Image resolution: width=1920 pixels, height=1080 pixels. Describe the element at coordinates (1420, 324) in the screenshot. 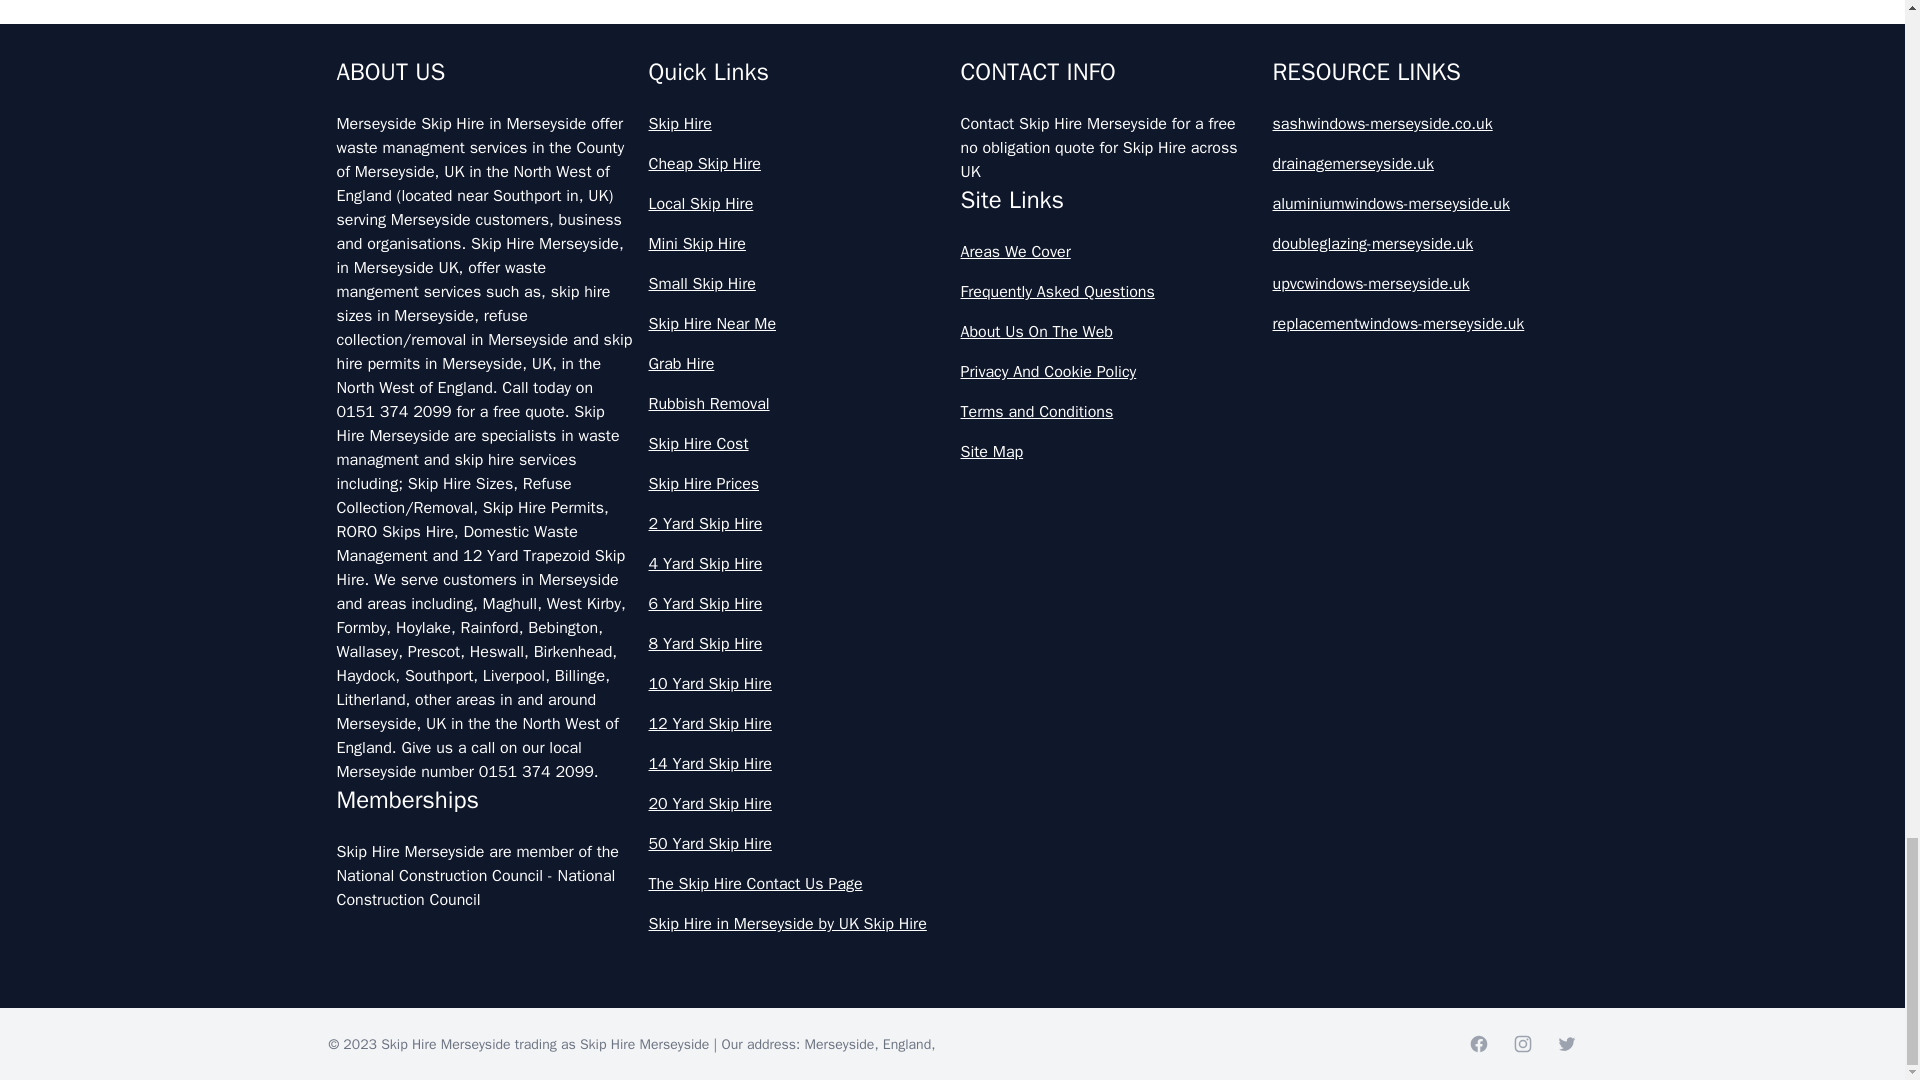

I see `replacementwindows-merseyside.uk` at that location.